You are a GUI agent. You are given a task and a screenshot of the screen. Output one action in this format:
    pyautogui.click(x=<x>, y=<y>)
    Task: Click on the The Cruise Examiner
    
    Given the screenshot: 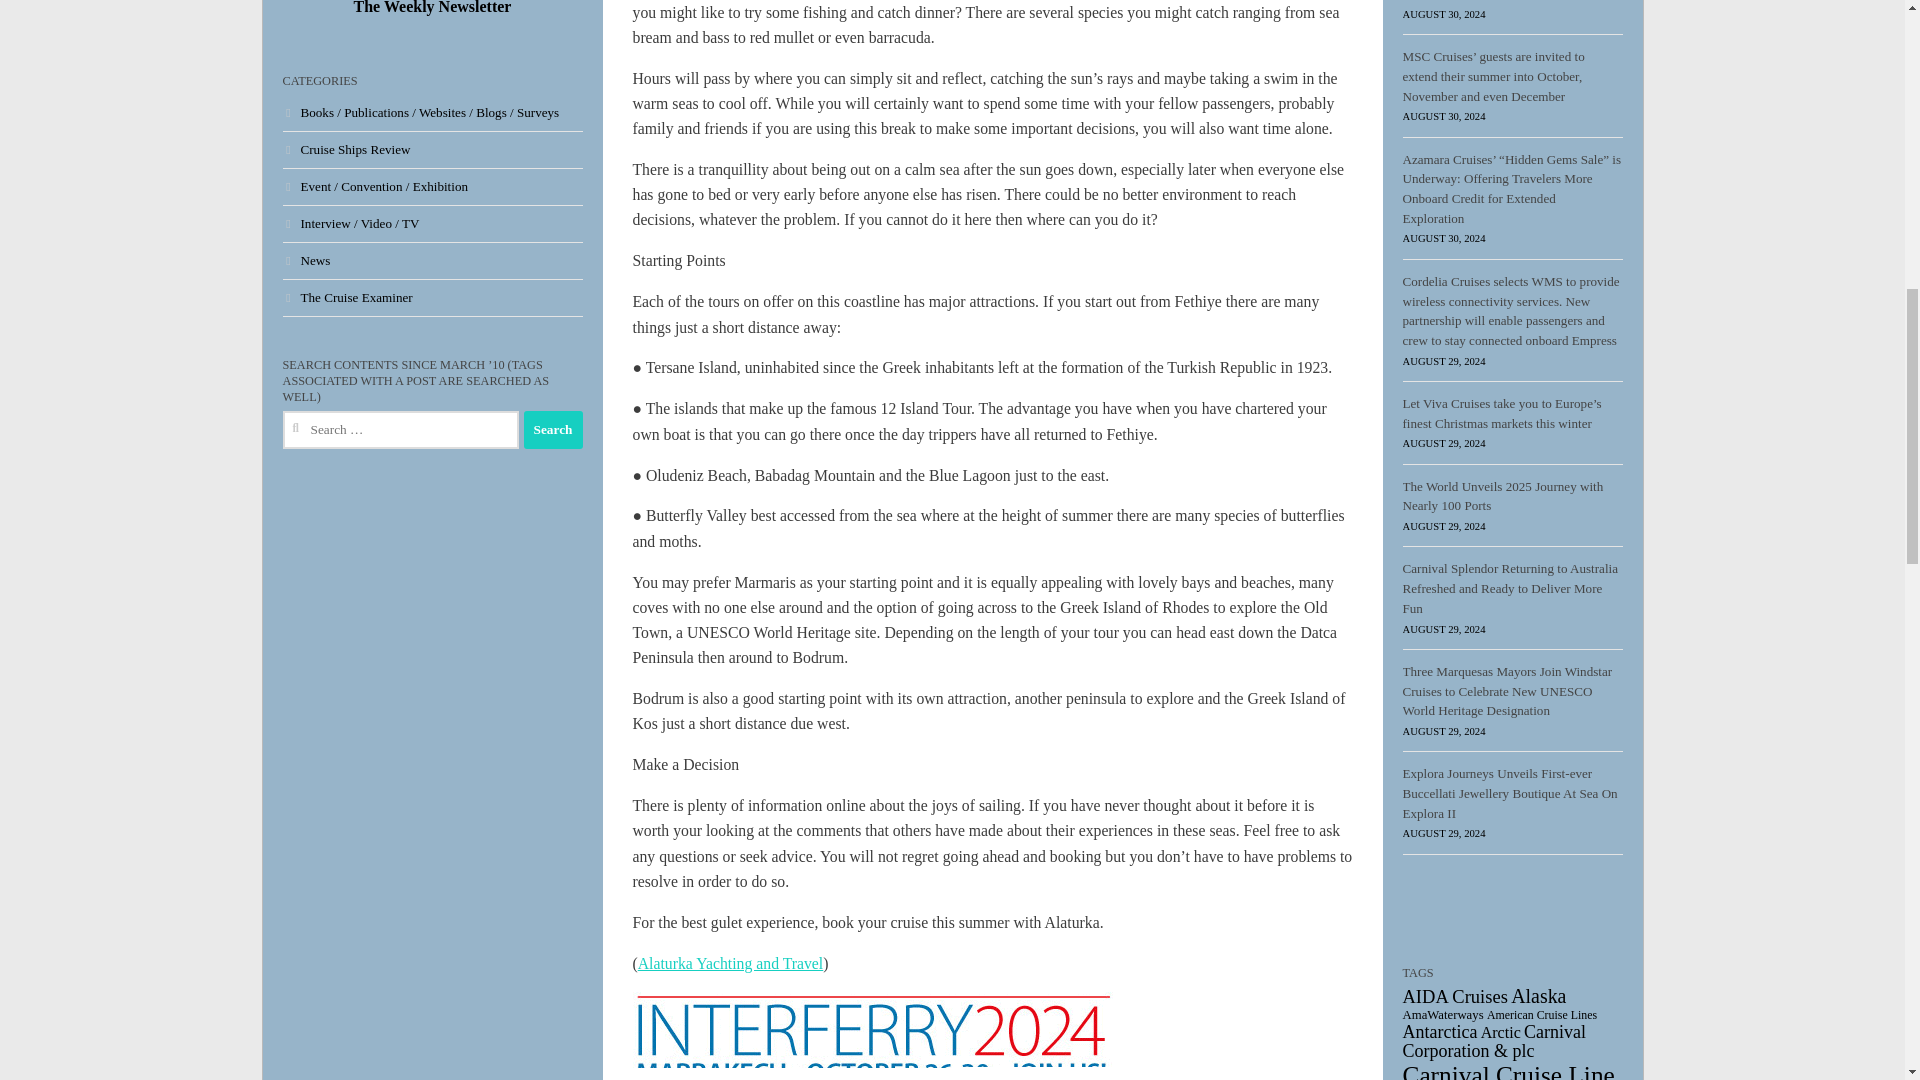 What is the action you would take?
    pyautogui.click(x=347, y=297)
    